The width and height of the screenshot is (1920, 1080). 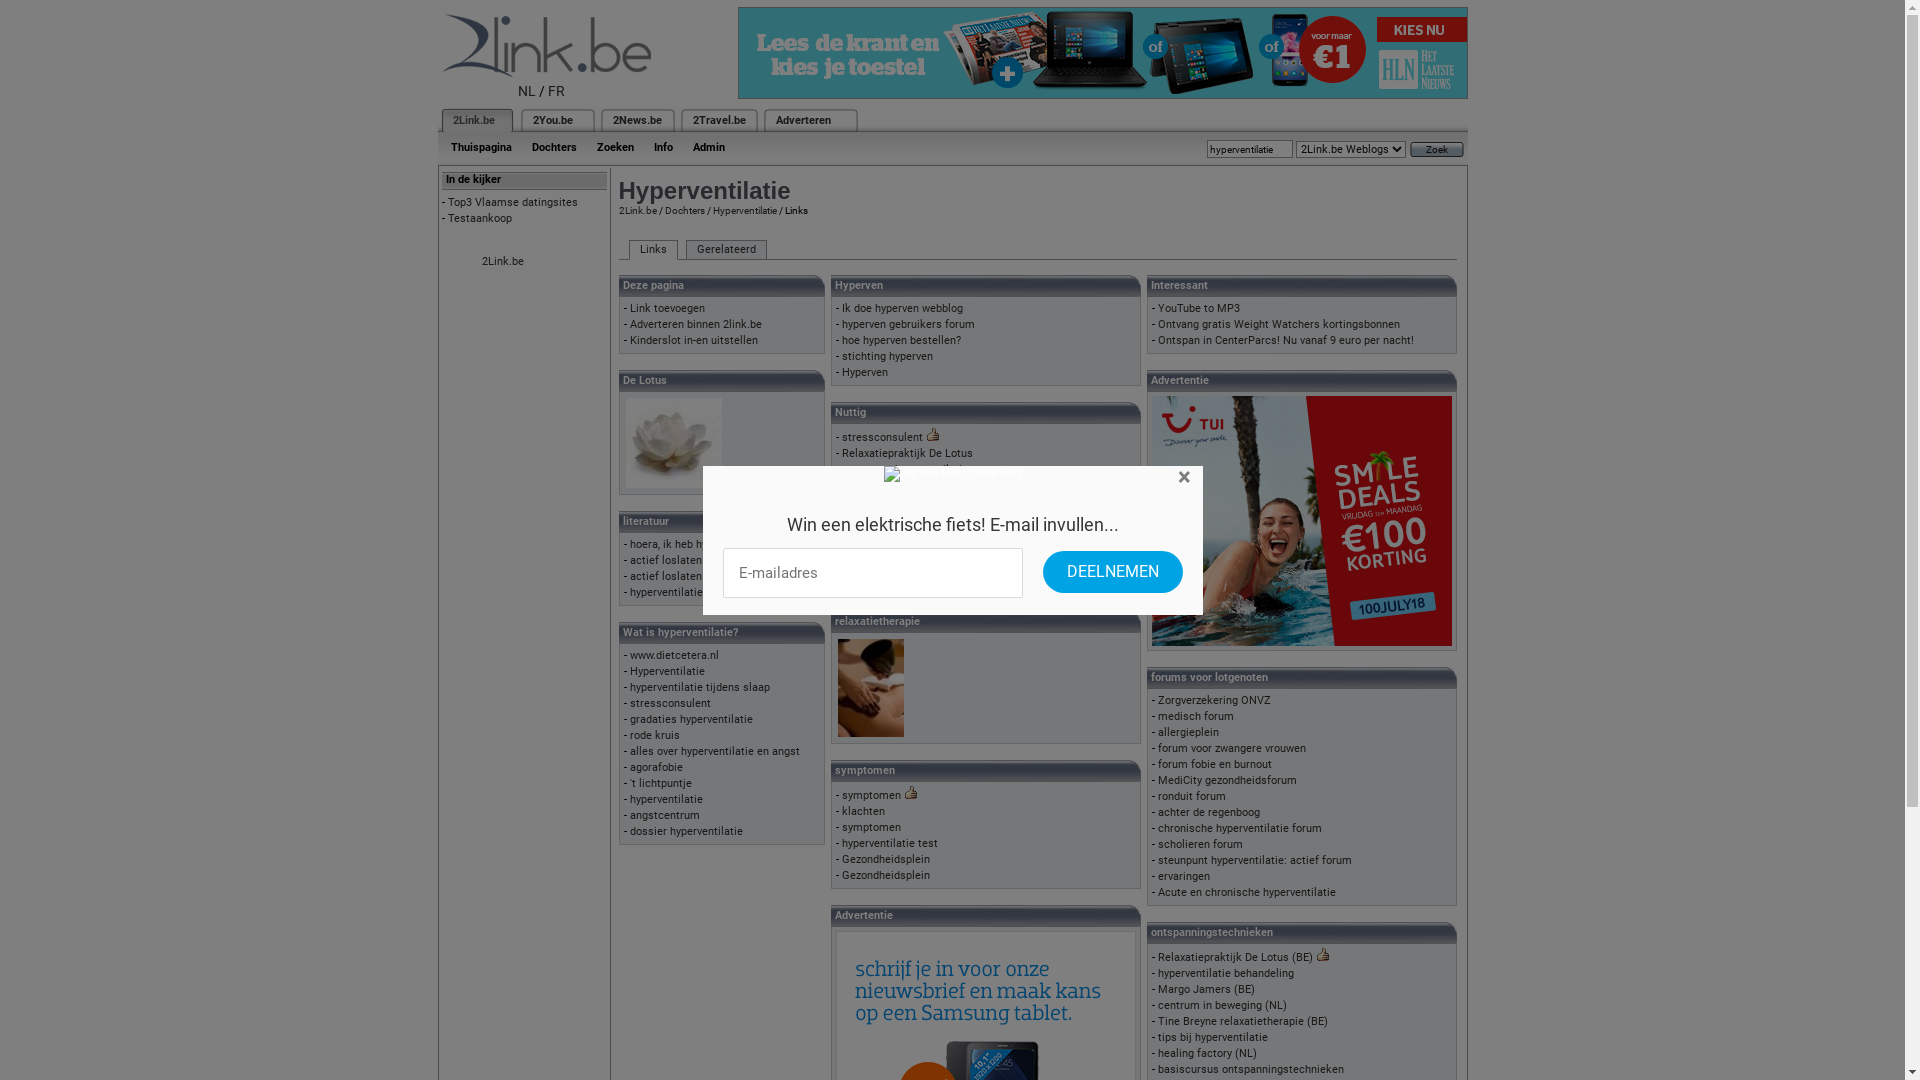 What do you see at coordinates (872, 796) in the screenshot?
I see `symptomen` at bounding box center [872, 796].